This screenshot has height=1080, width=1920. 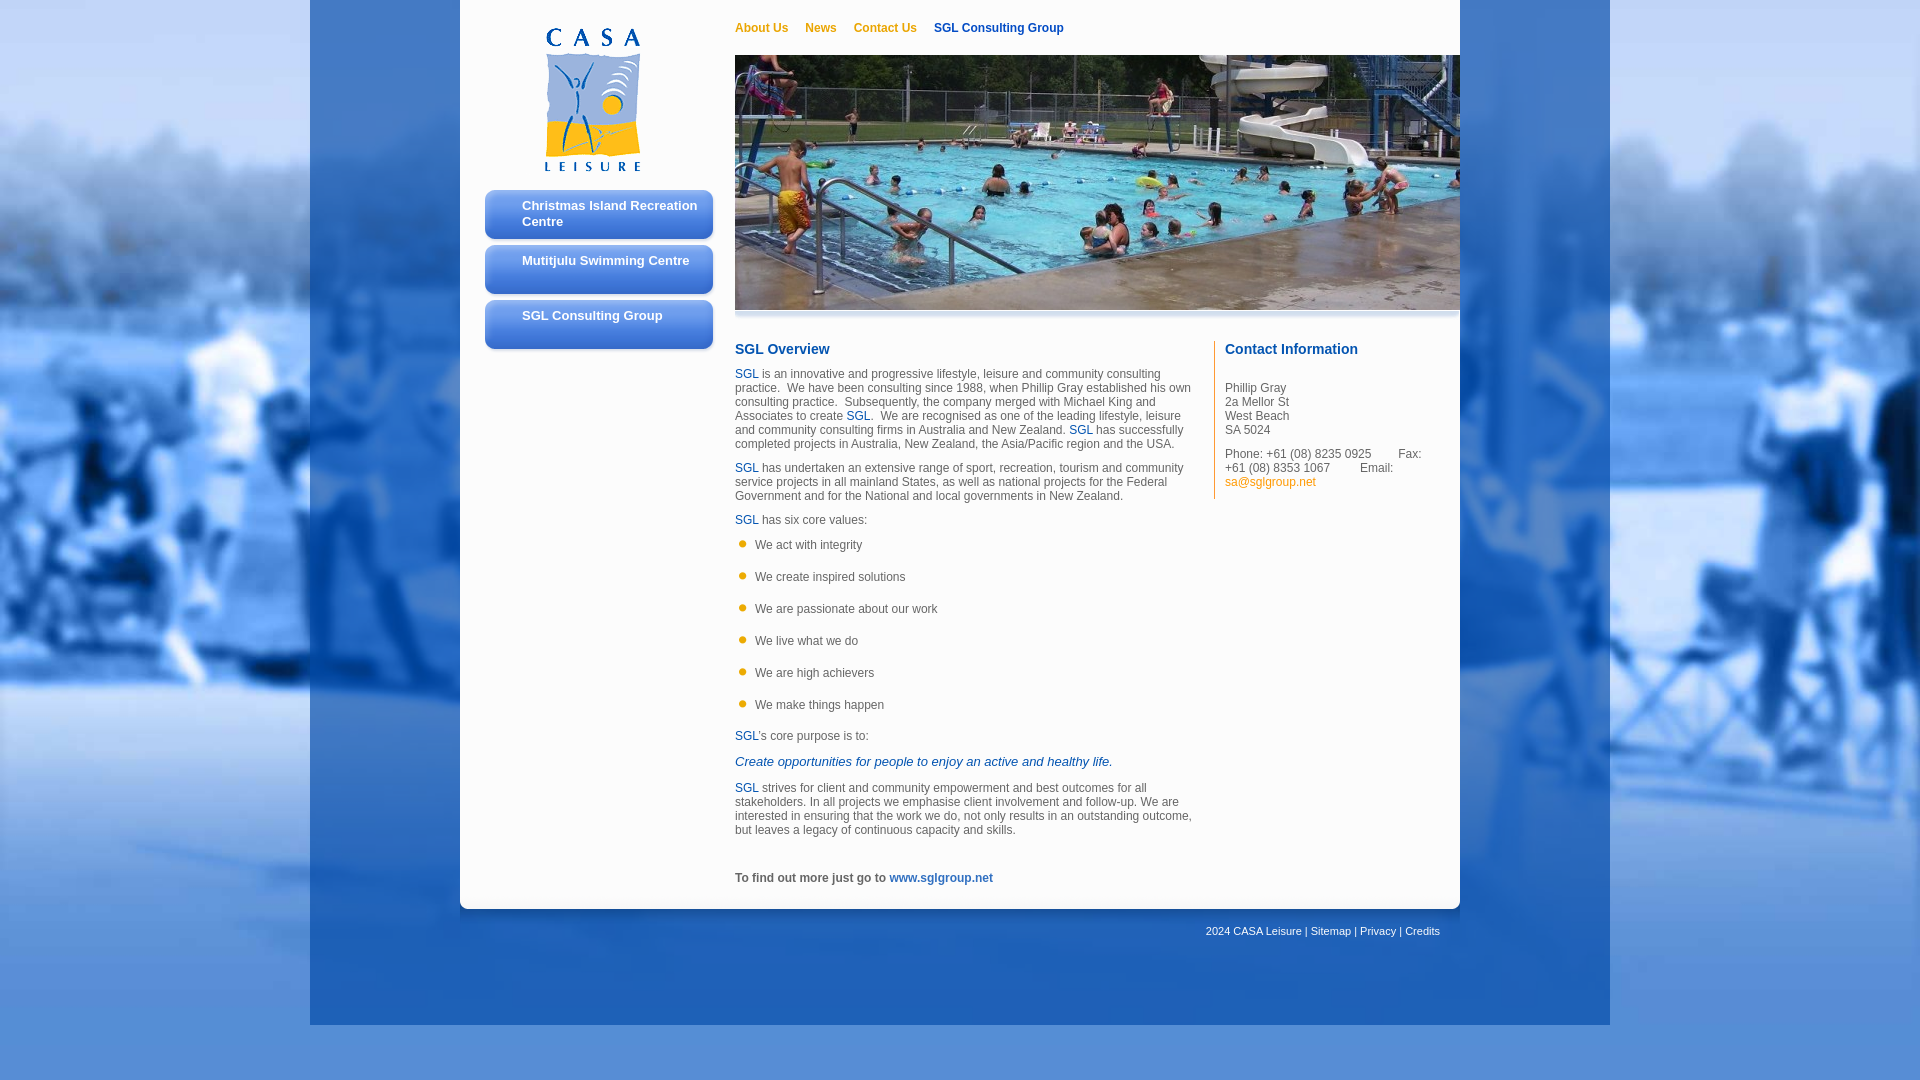 What do you see at coordinates (602, 272) in the screenshot?
I see `Mutitjulu Swimming Centre` at bounding box center [602, 272].